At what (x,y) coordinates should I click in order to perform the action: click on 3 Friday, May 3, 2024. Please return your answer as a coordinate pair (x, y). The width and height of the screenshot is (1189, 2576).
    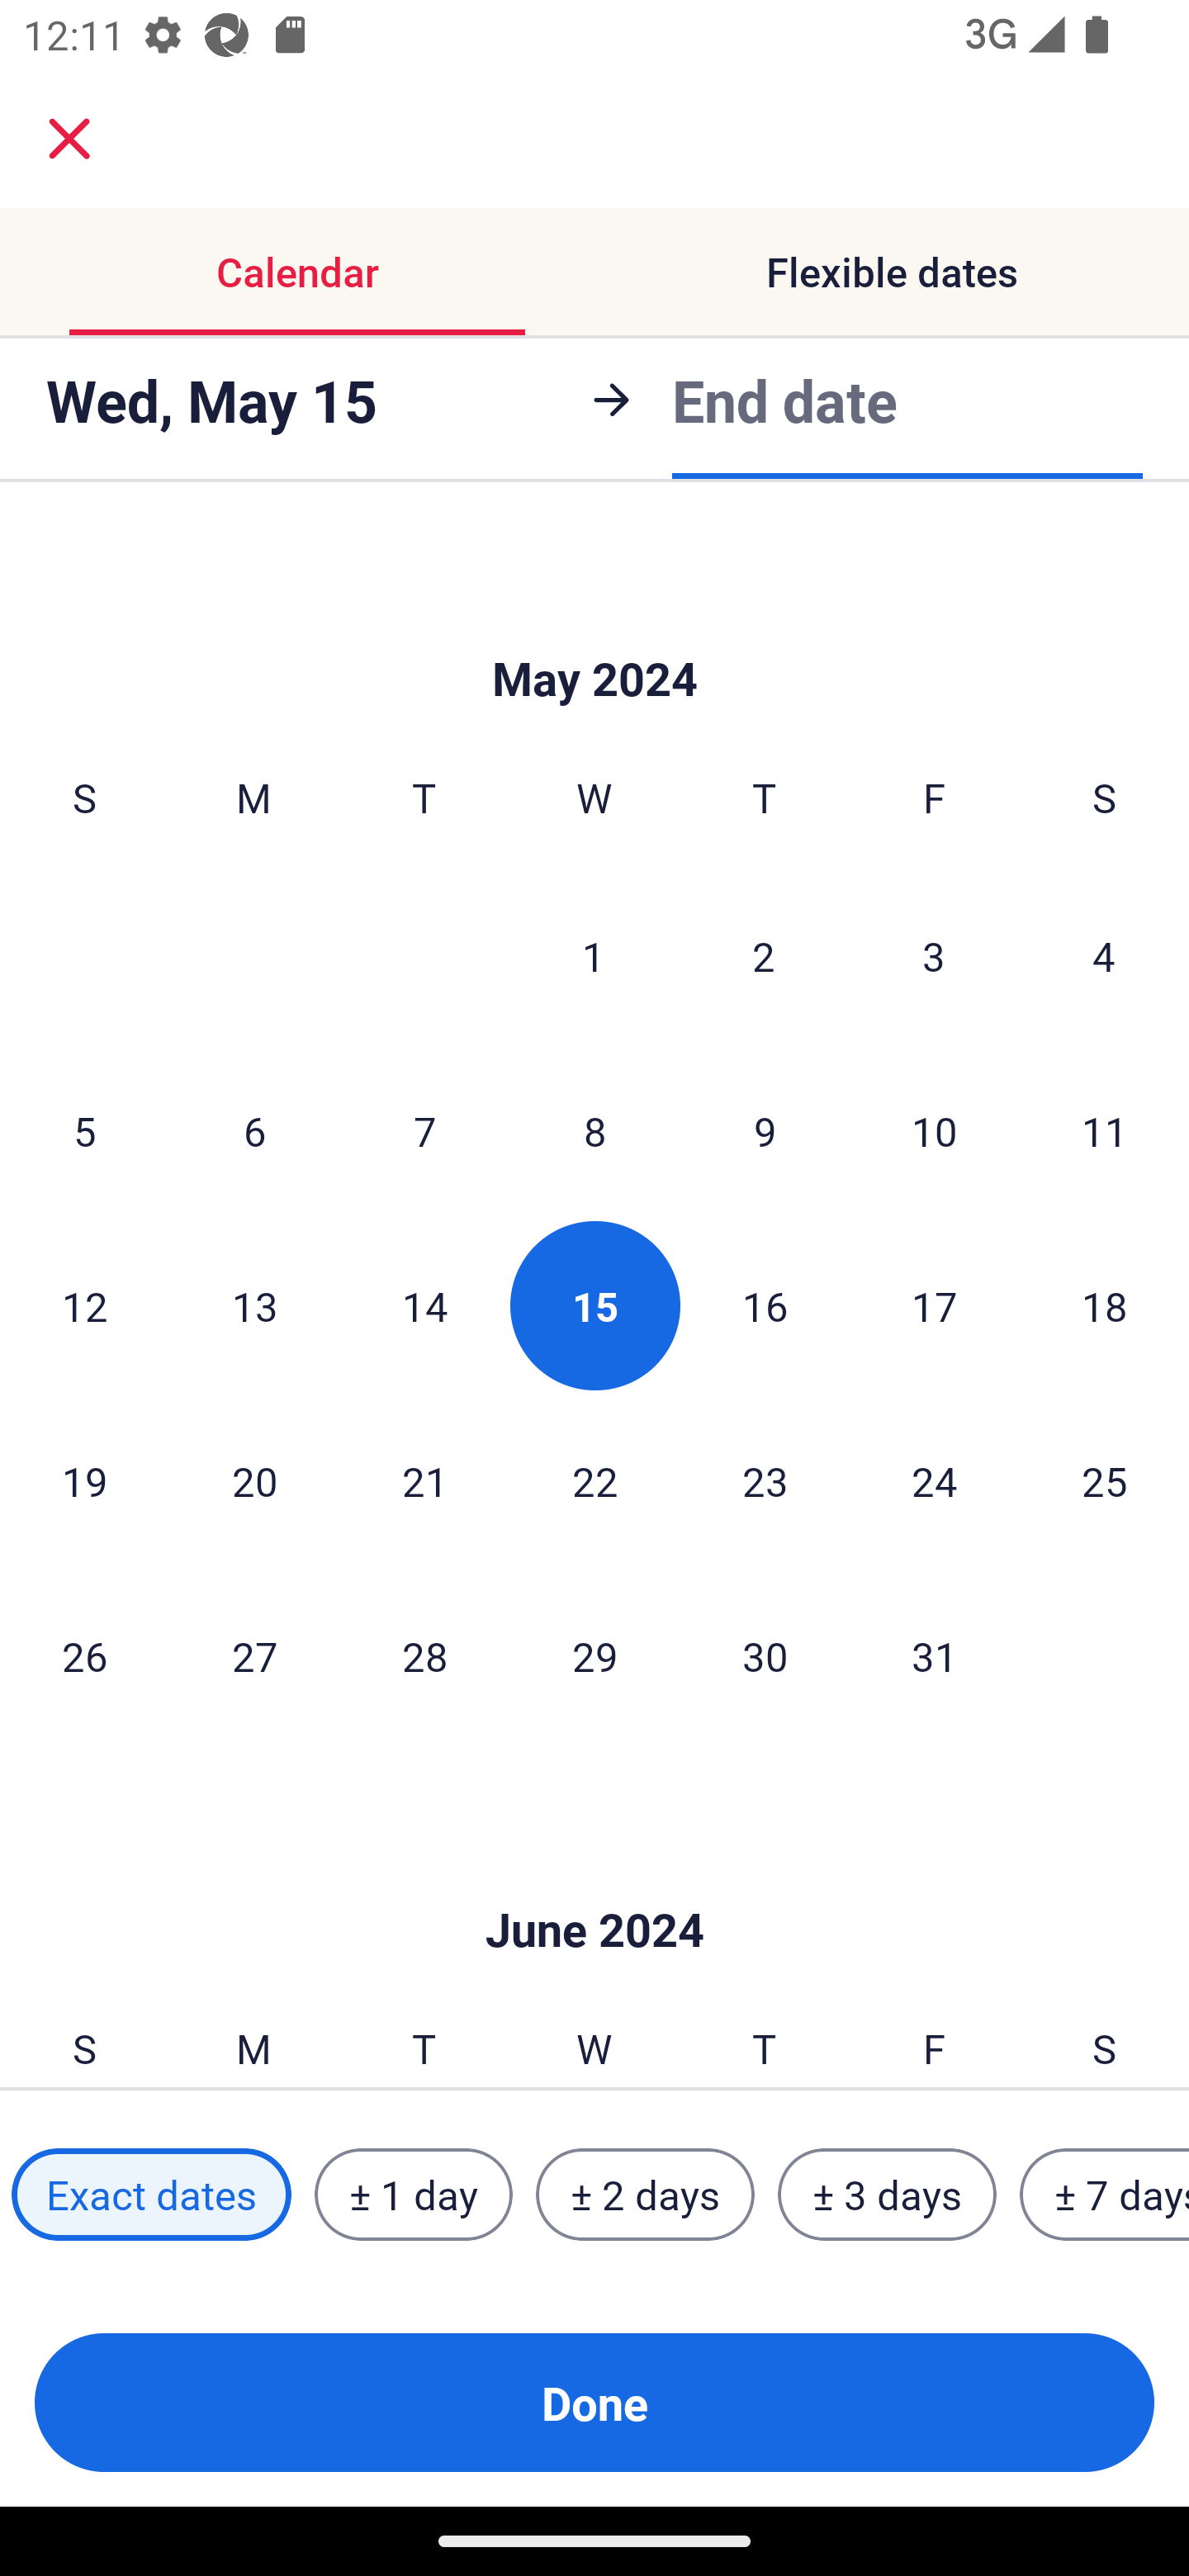
    Looking at the image, I should click on (934, 955).